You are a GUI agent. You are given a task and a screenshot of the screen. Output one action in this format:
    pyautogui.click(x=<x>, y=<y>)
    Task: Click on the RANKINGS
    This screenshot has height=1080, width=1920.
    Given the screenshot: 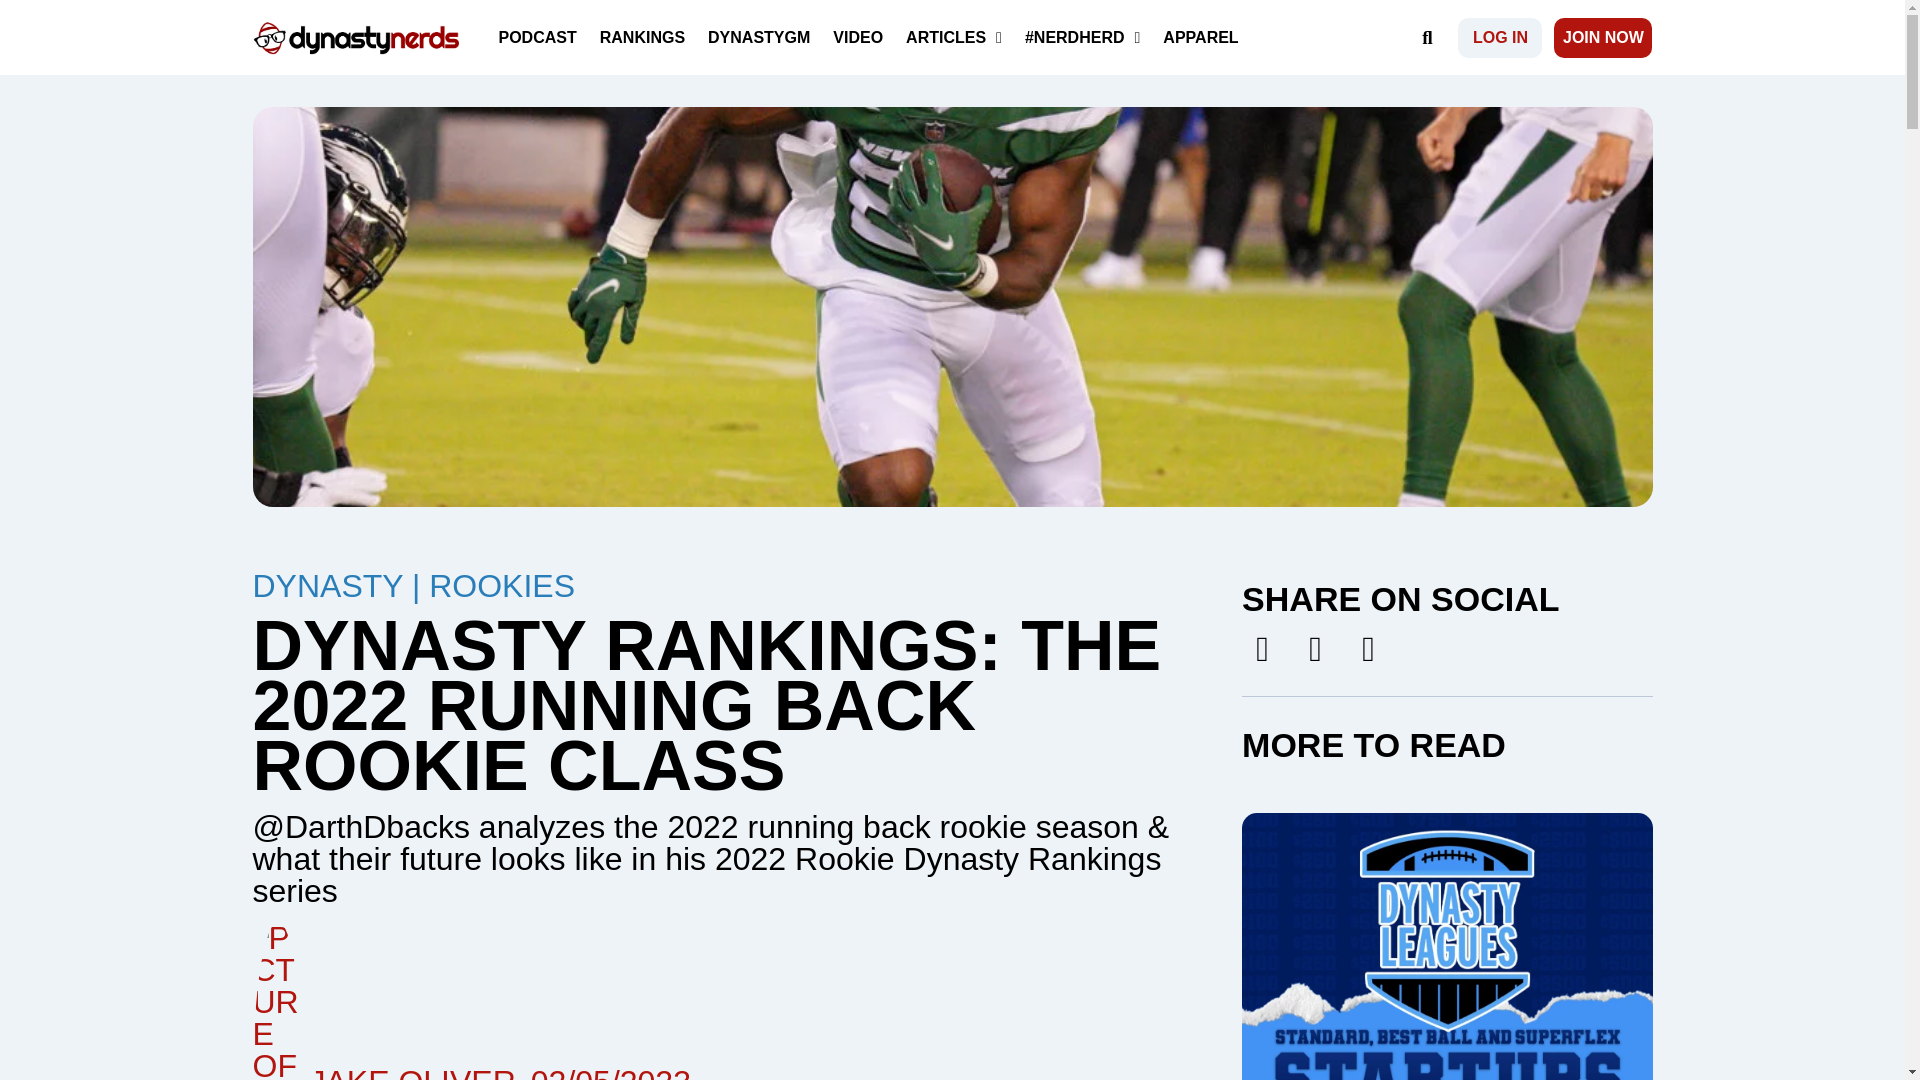 What is the action you would take?
    pyautogui.click(x=642, y=36)
    